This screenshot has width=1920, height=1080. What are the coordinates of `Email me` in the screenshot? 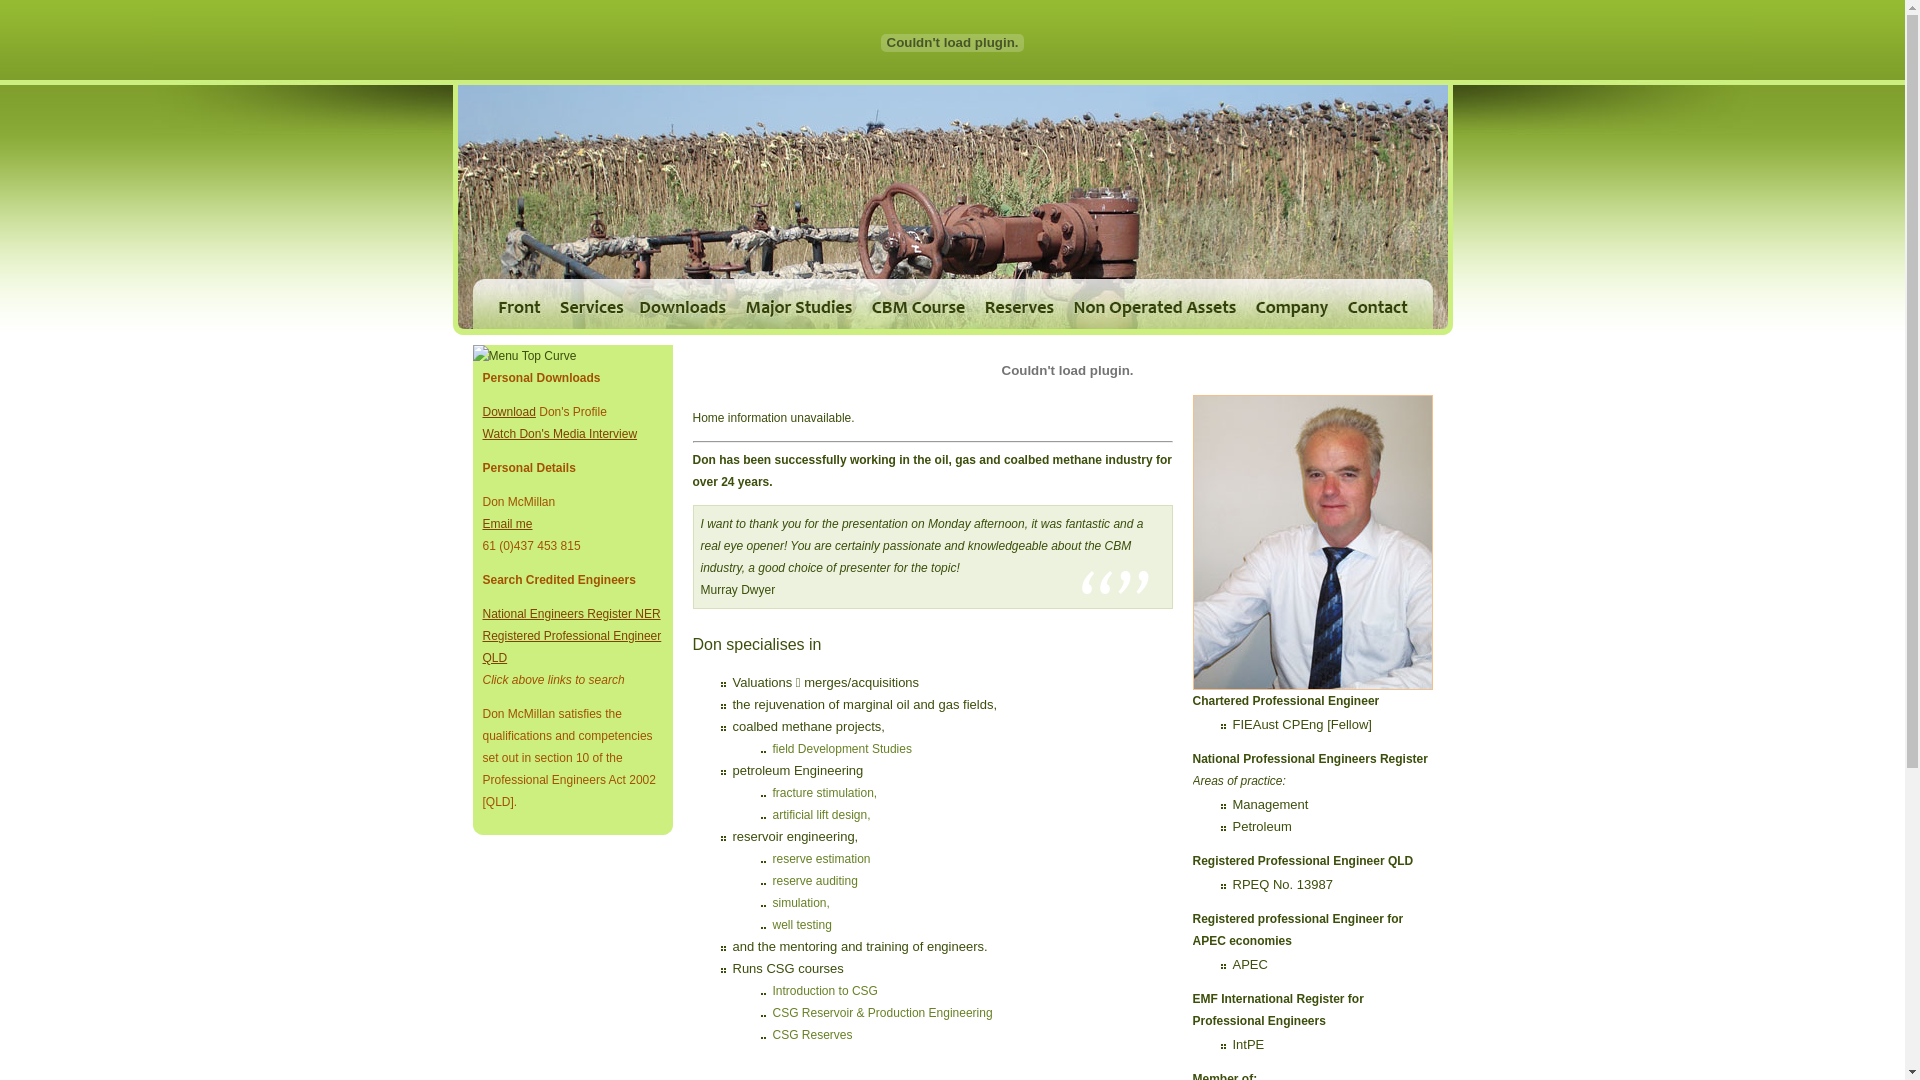 It's located at (507, 524).